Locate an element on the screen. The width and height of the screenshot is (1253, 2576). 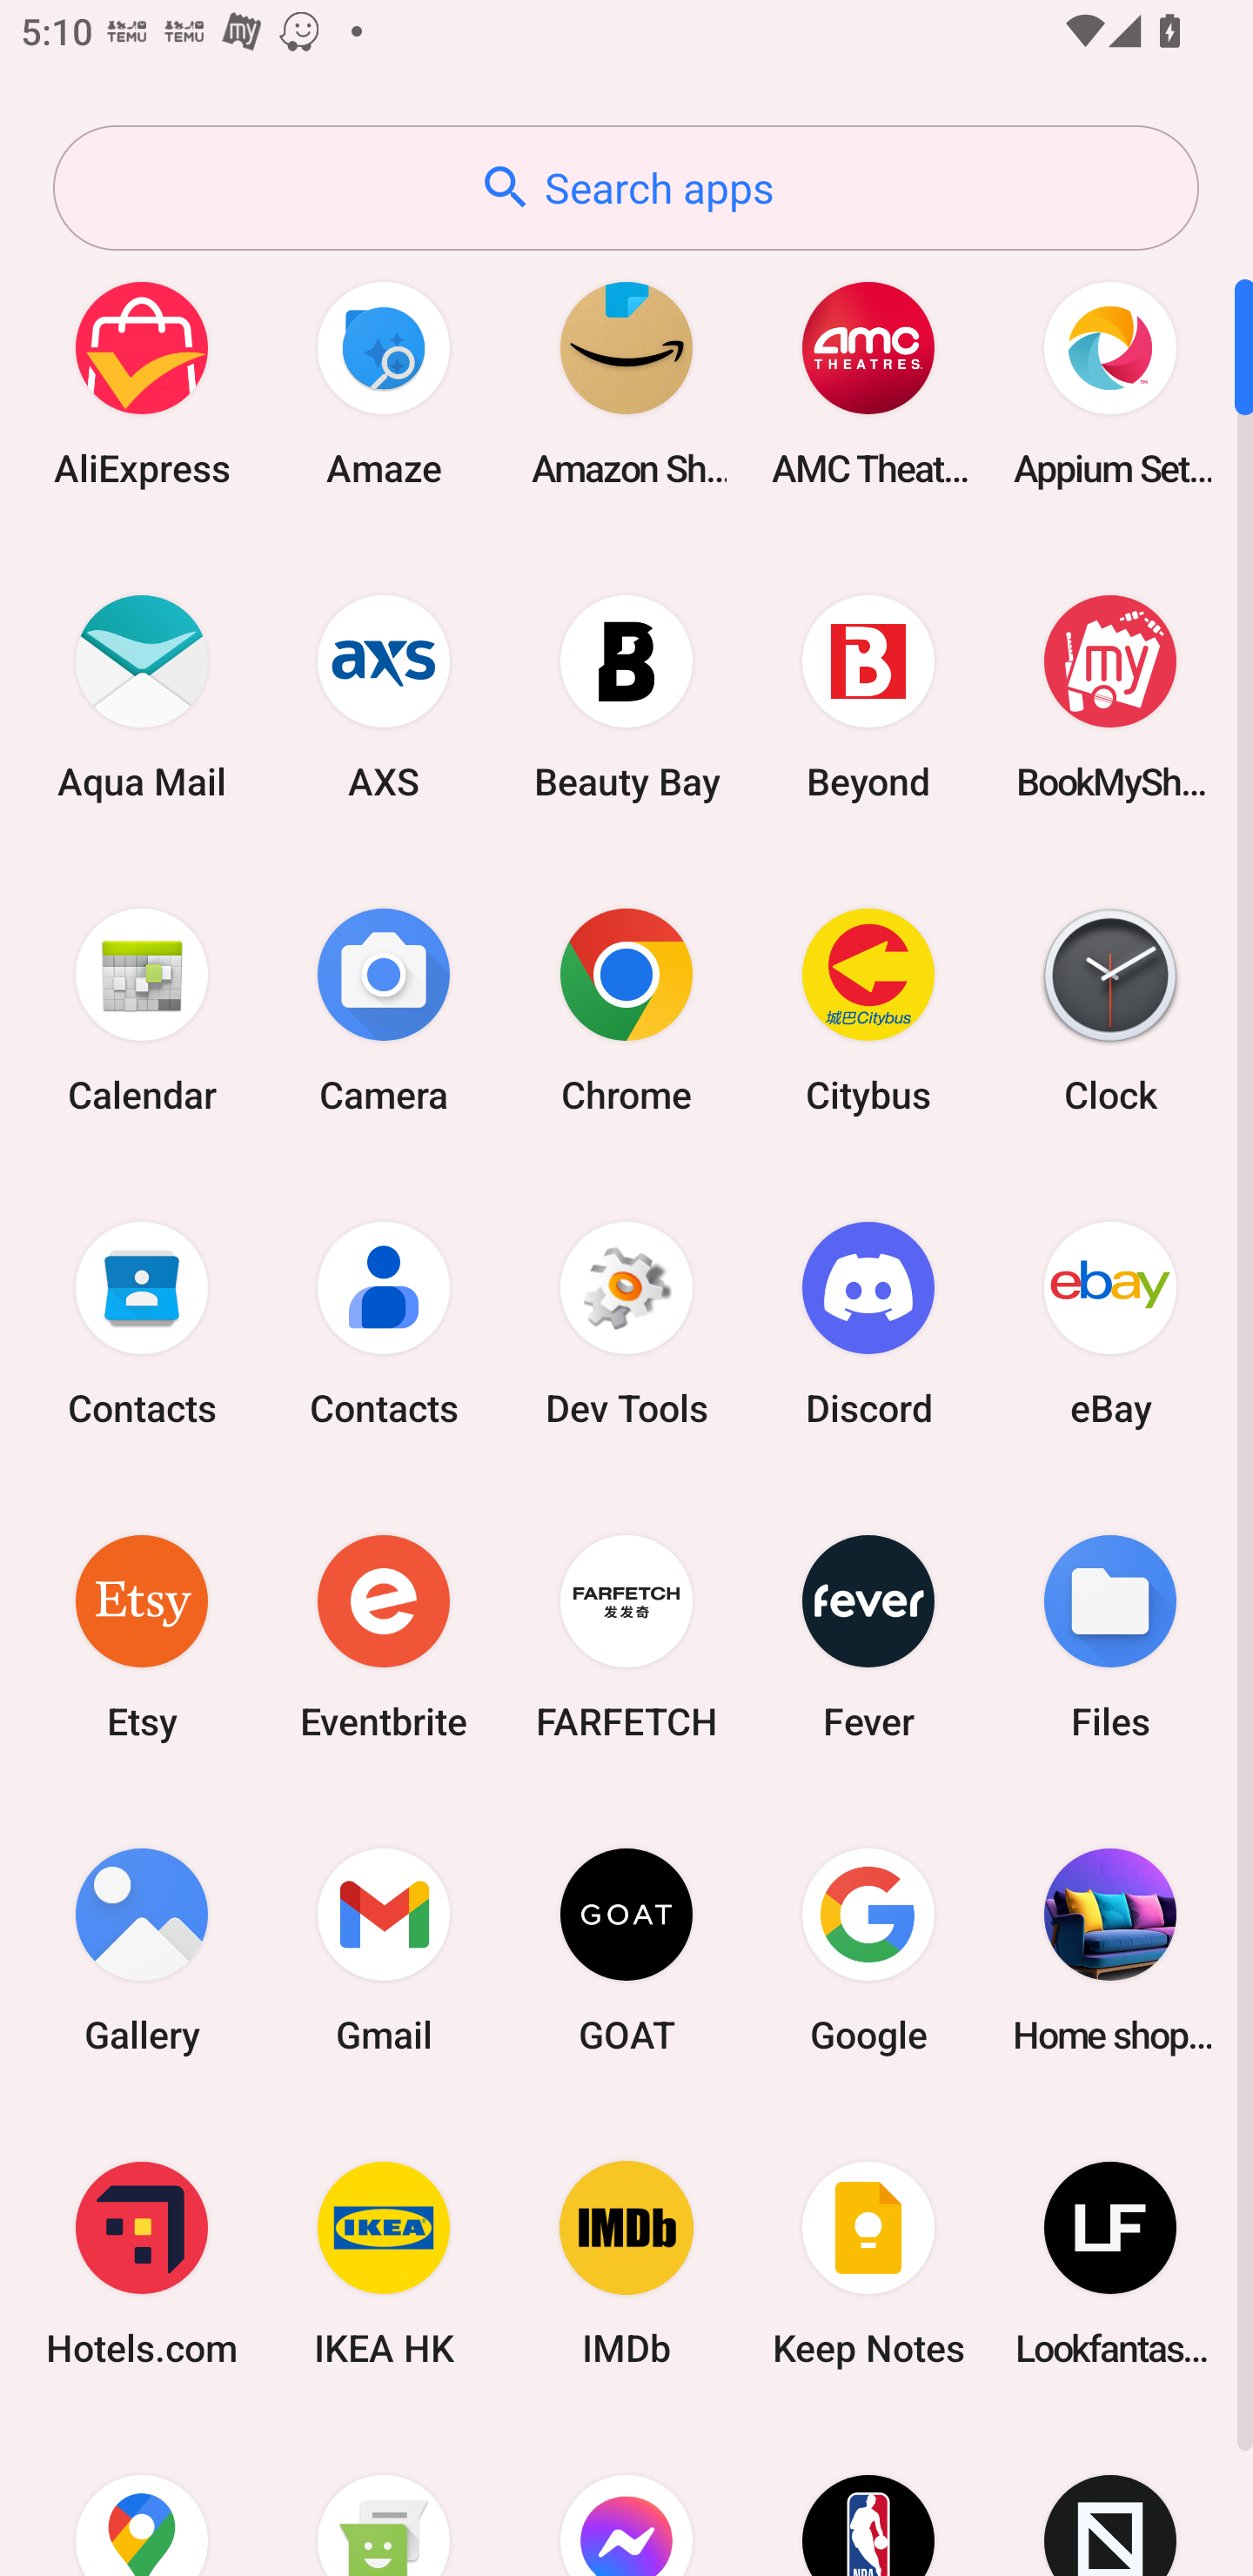
IMDb is located at coordinates (626, 2264).